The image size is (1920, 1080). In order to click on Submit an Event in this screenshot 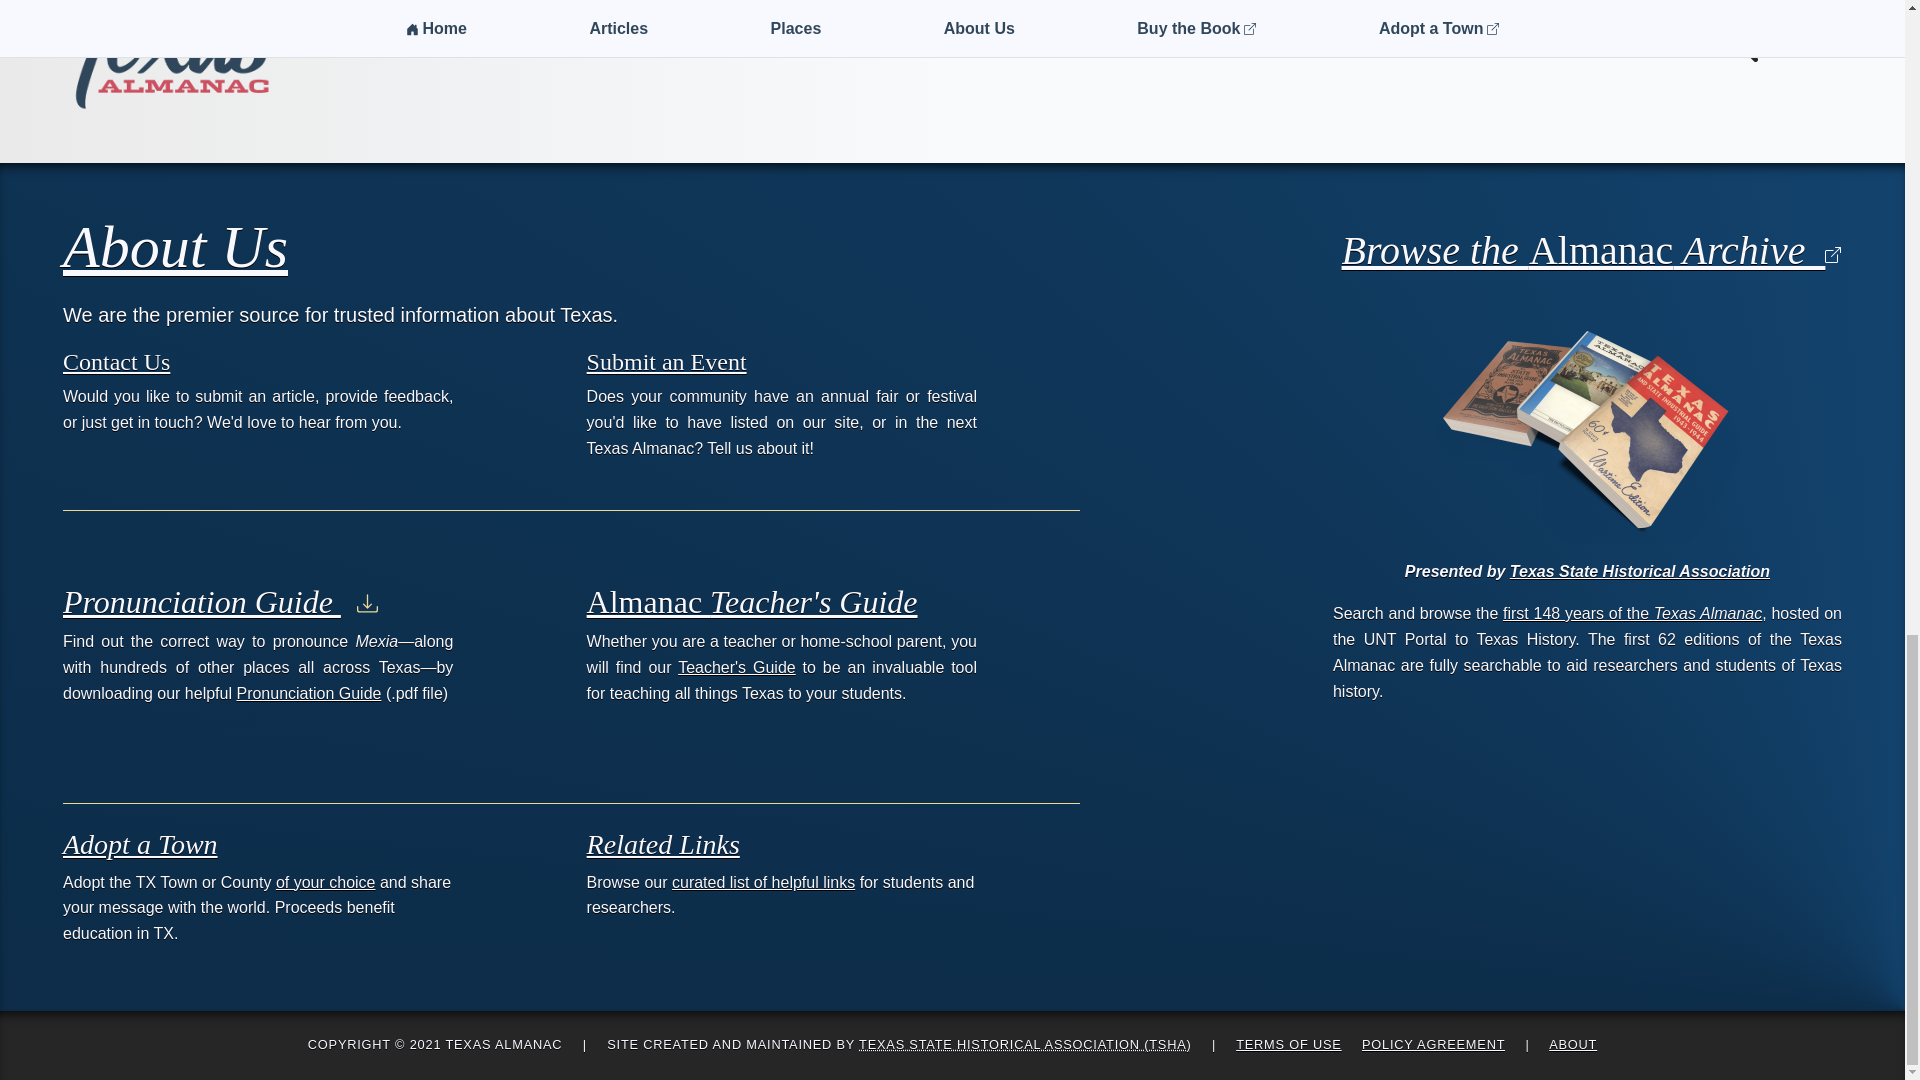, I will do `click(666, 360)`.